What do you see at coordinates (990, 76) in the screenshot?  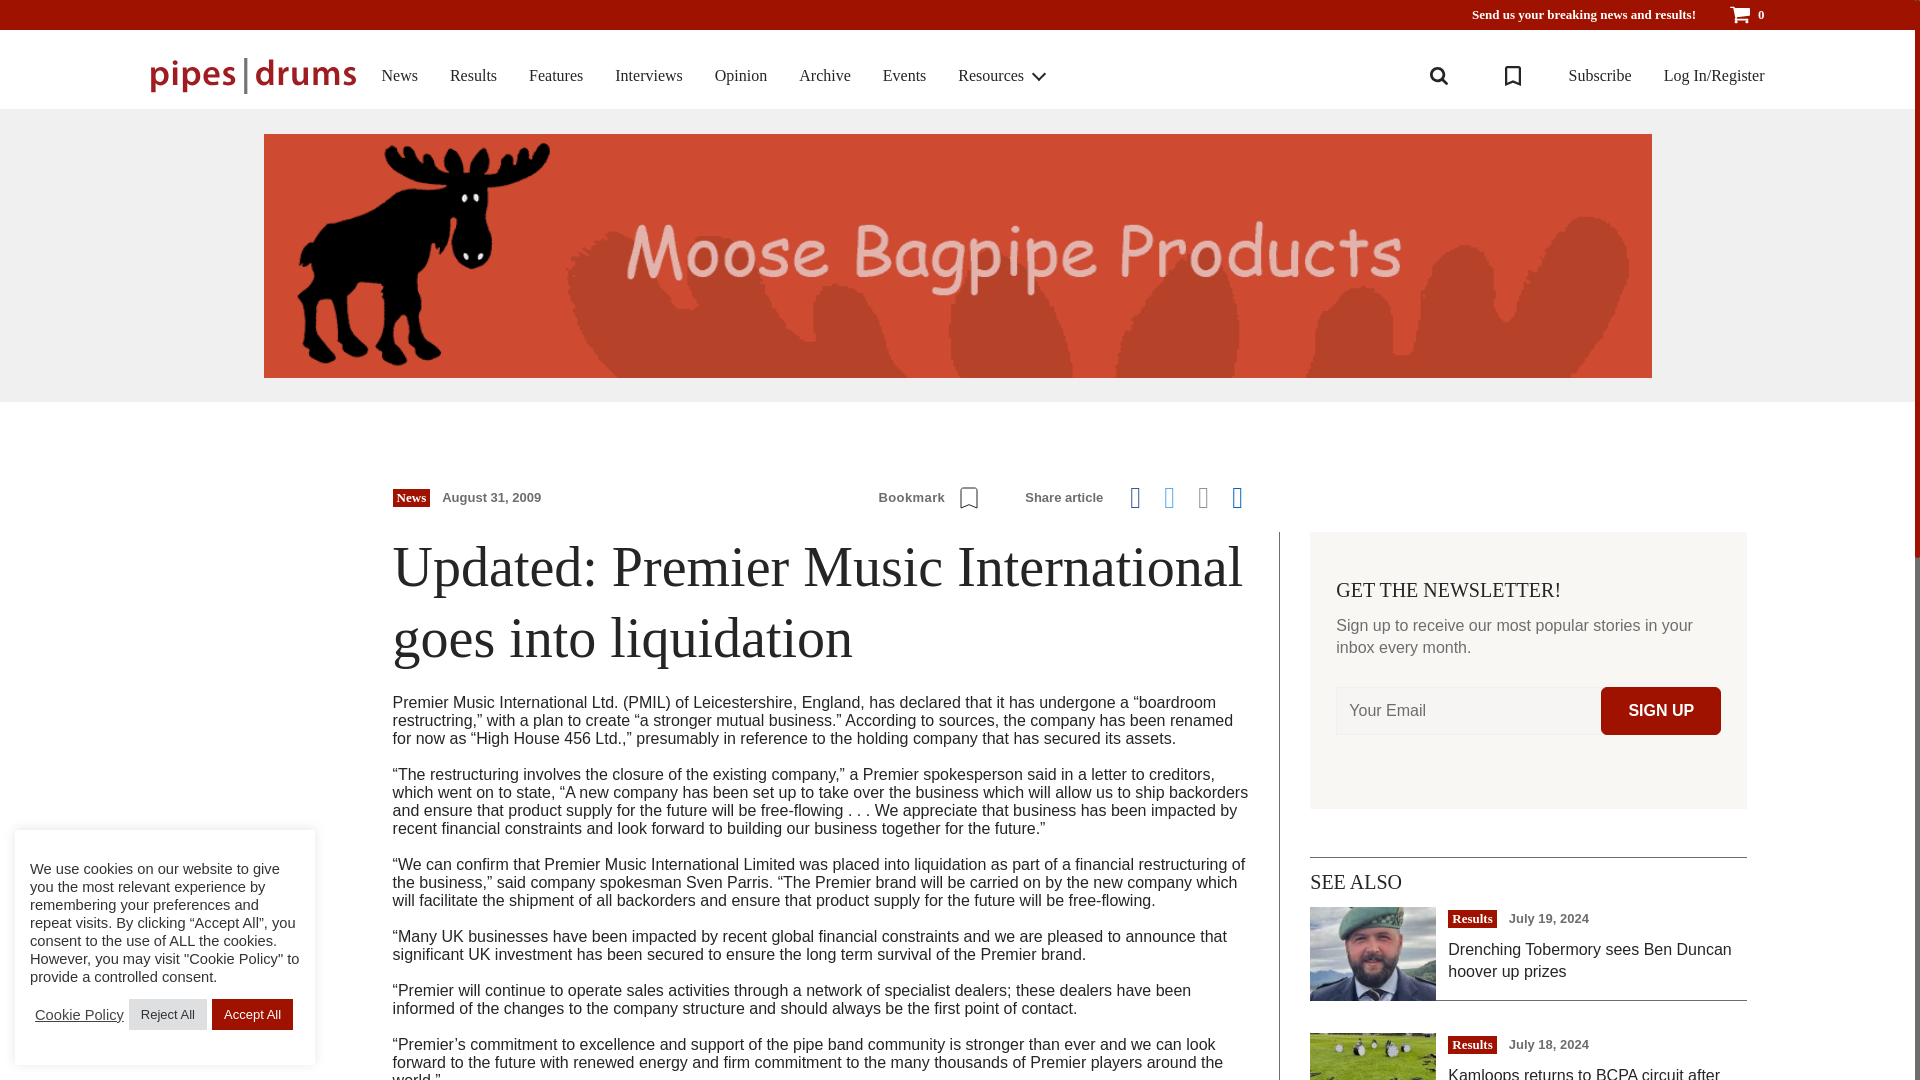 I see `Resources` at bounding box center [990, 76].